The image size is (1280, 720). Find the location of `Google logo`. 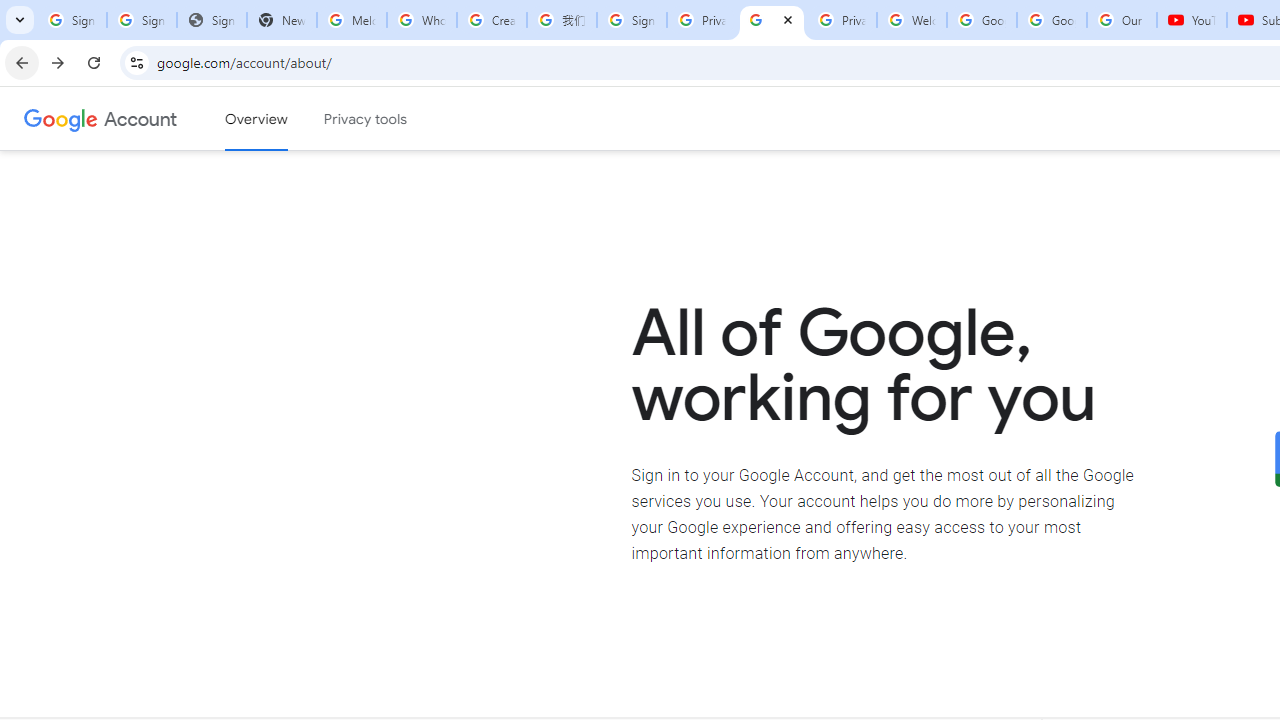

Google logo is located at coordinates (61, 118).